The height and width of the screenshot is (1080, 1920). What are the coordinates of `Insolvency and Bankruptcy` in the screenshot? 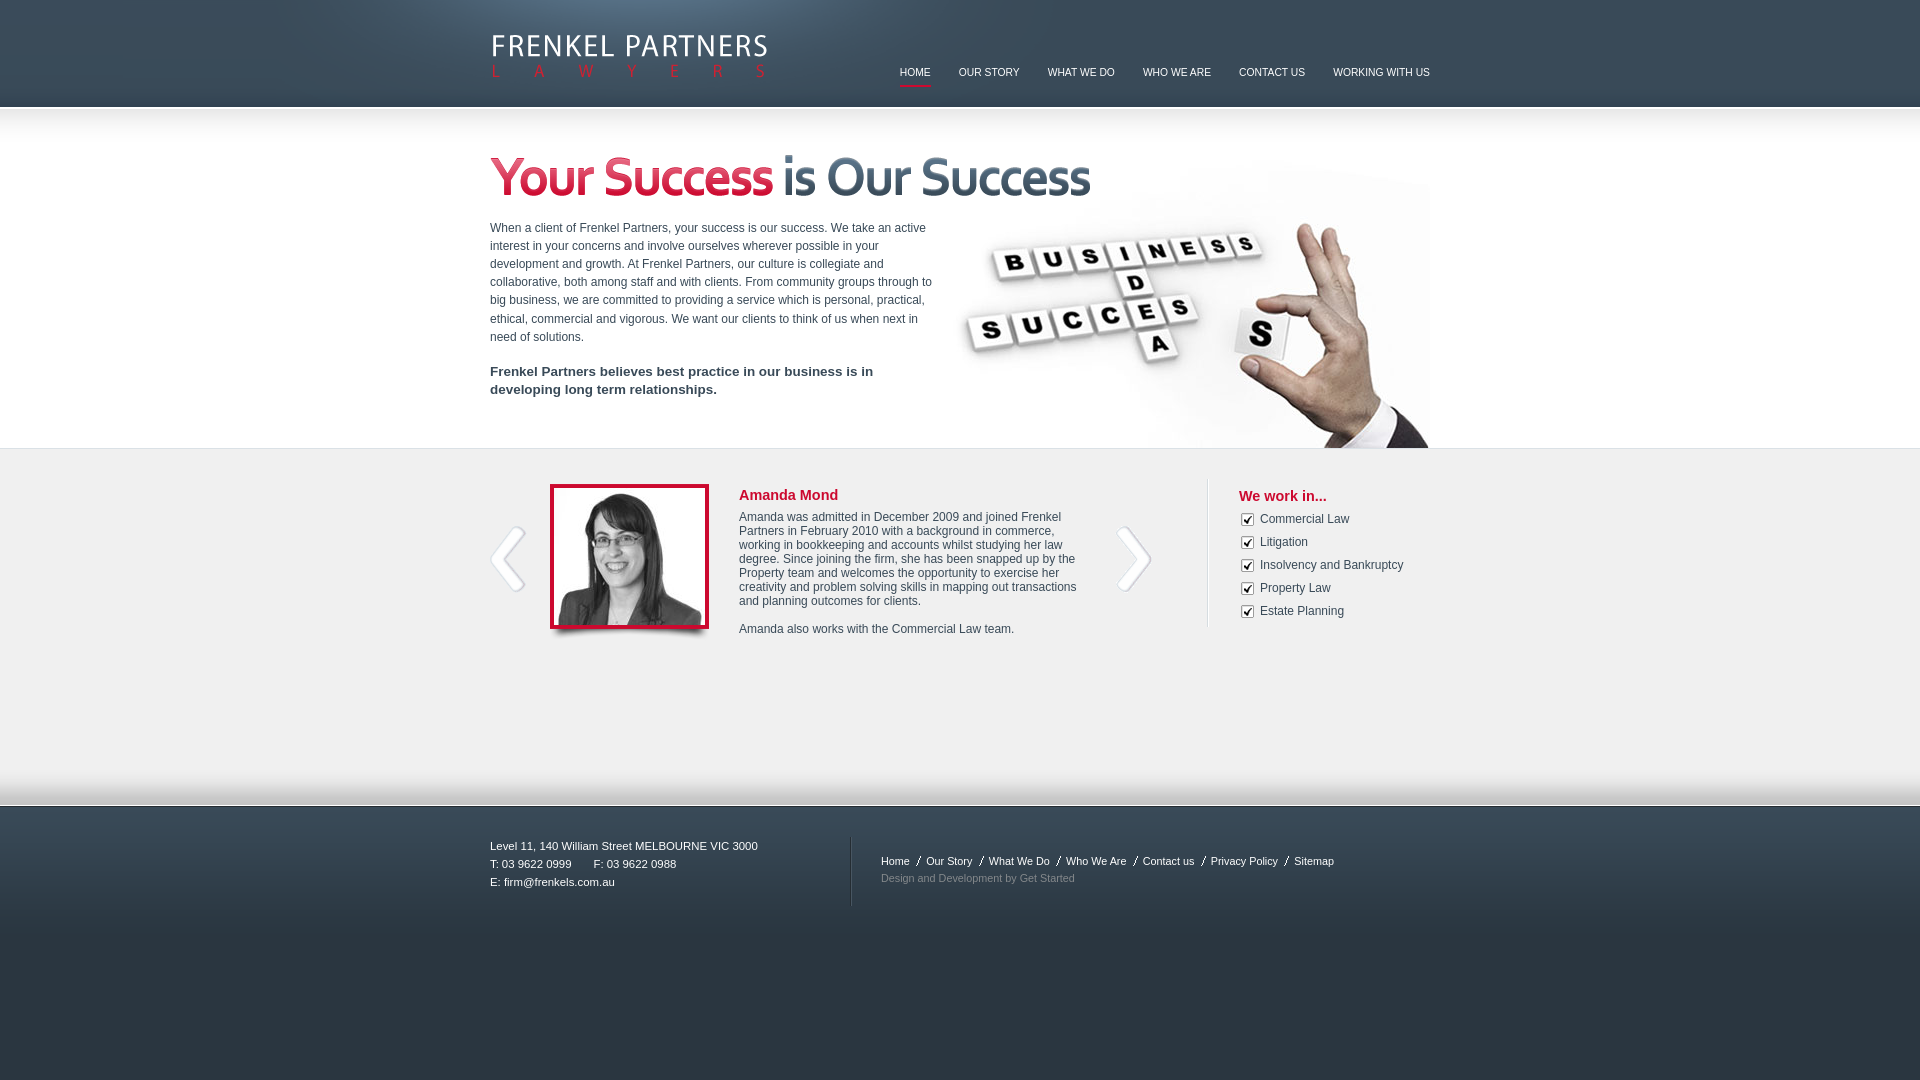 It's located at (1332, 565).